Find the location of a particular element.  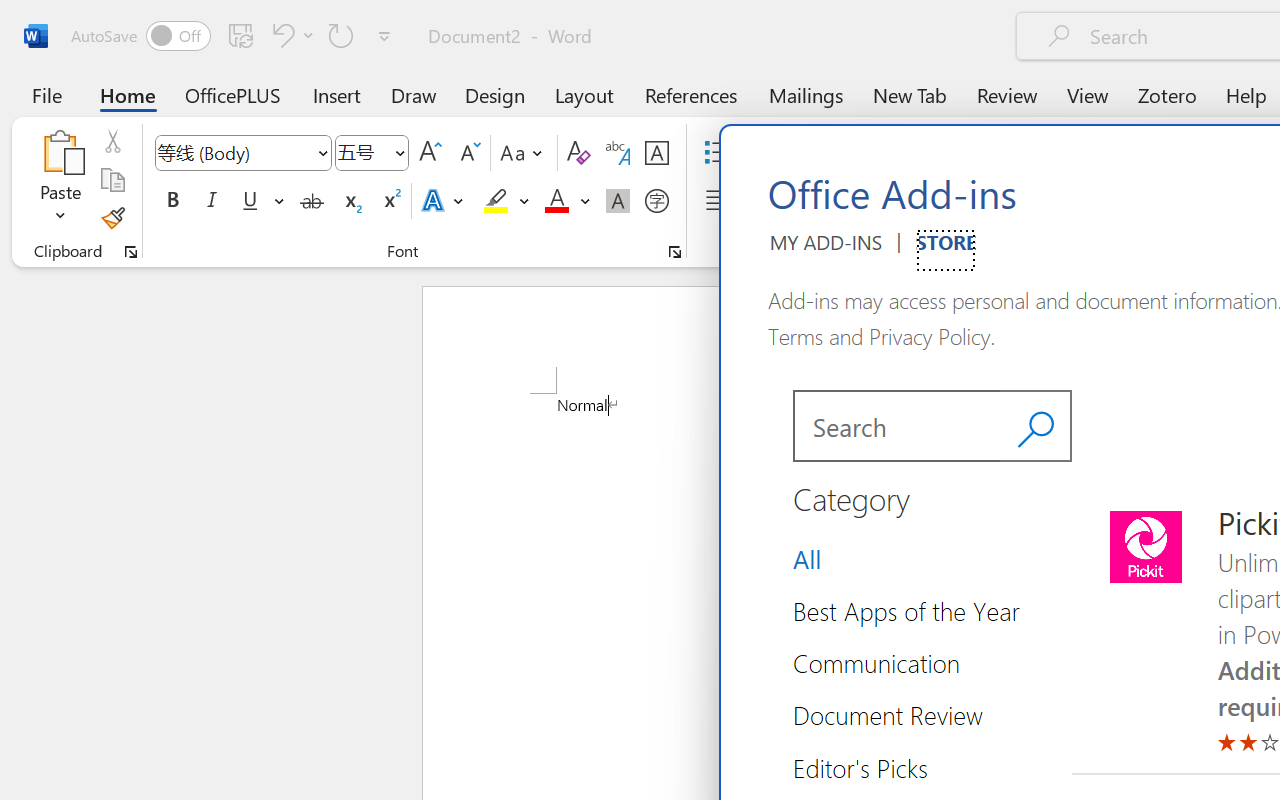

Format Painter is located at coordinates (112, 218).